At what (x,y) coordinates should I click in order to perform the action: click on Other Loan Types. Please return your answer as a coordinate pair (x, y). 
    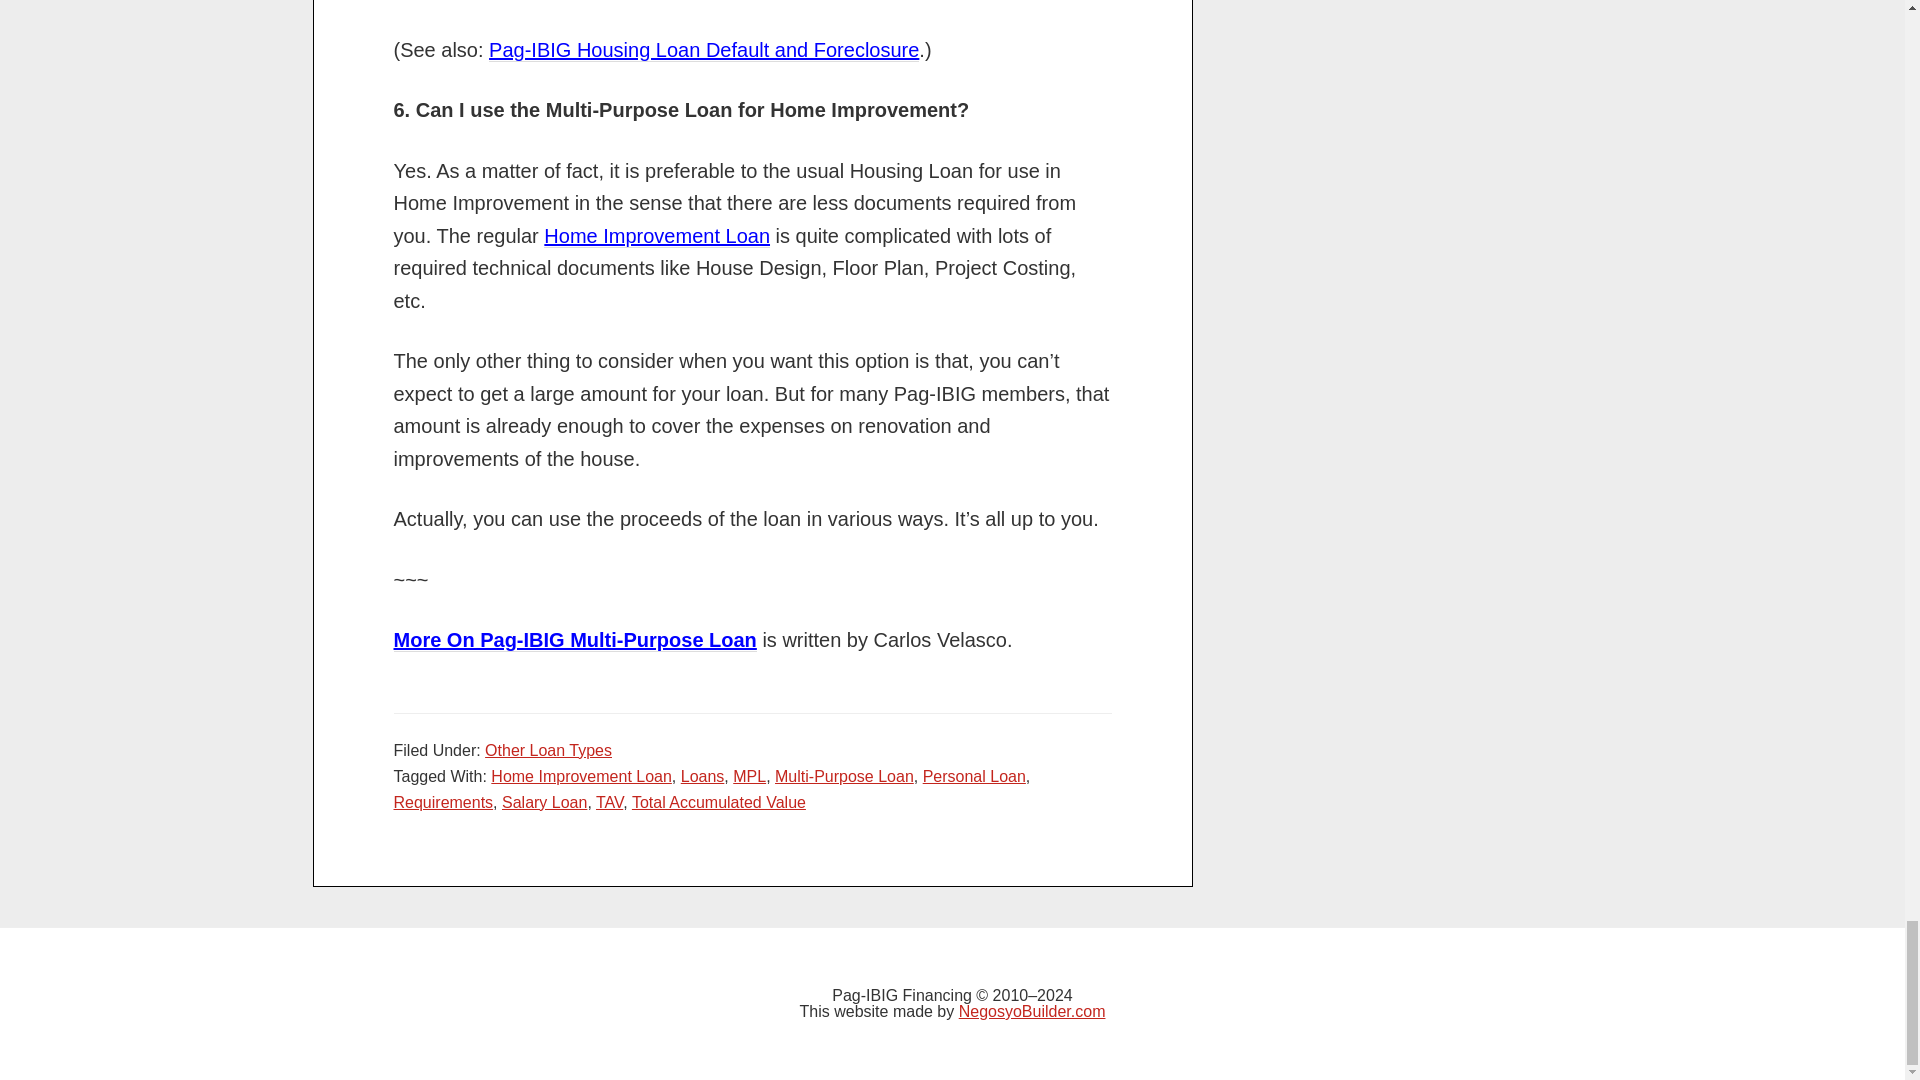
    Looking at the image, I should click on (548, 750).